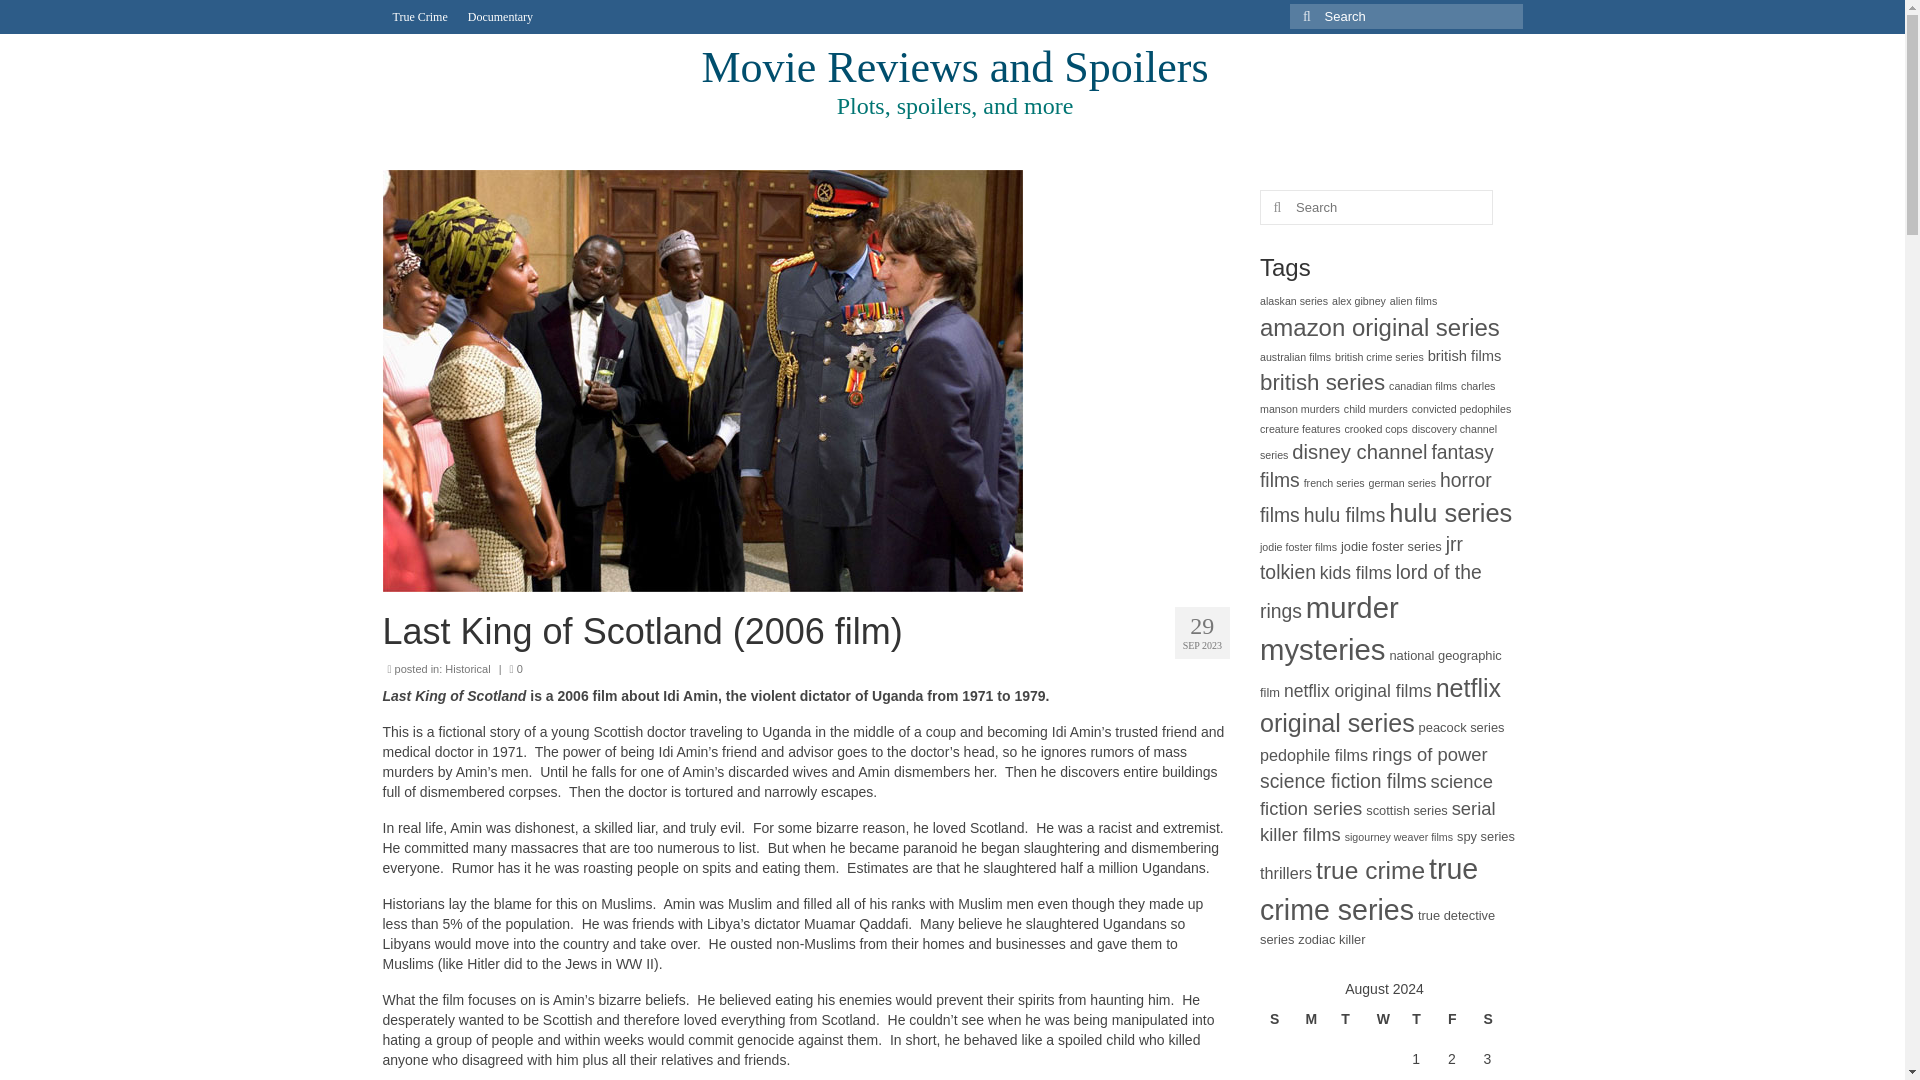  I want to click on Monday, so click(1314, 1020).